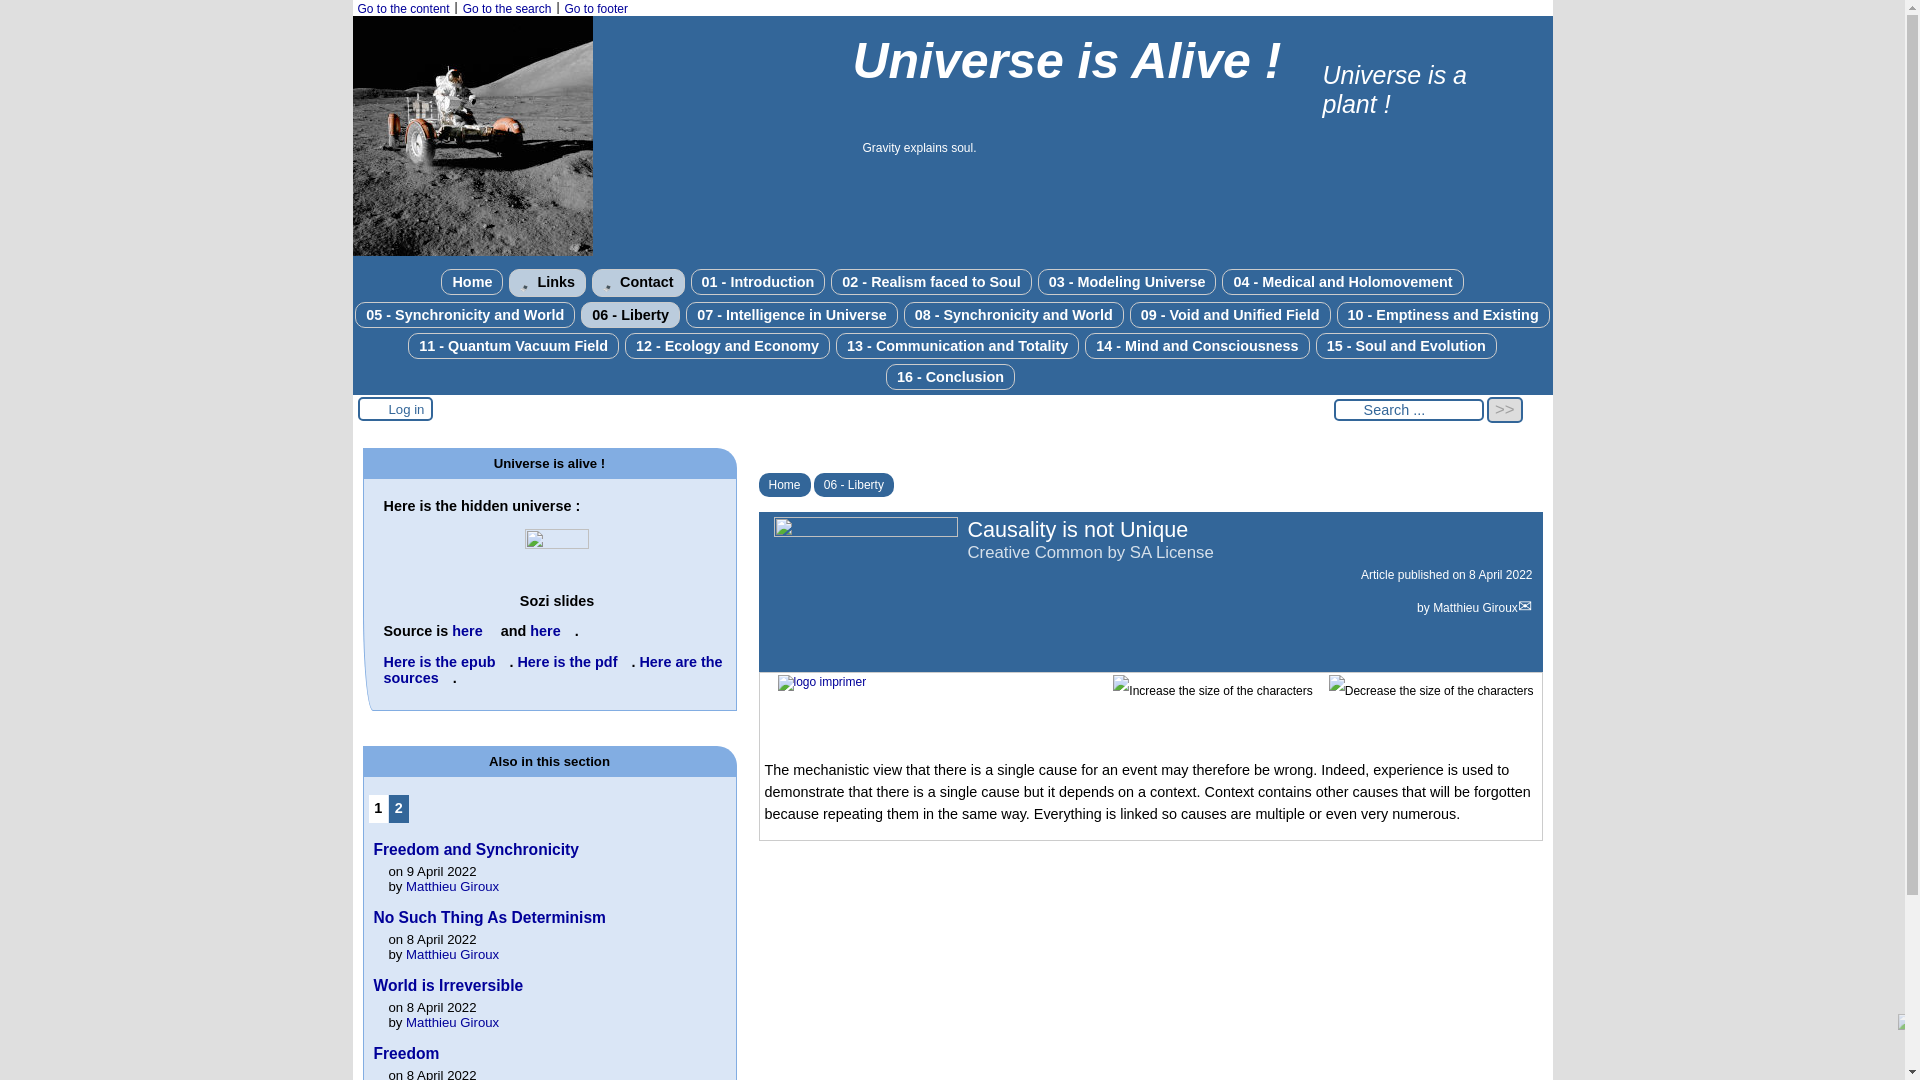  What do you see at coordinates (472, 281) in the screenshot?
I see `Home` at bounding box center [472, 281].